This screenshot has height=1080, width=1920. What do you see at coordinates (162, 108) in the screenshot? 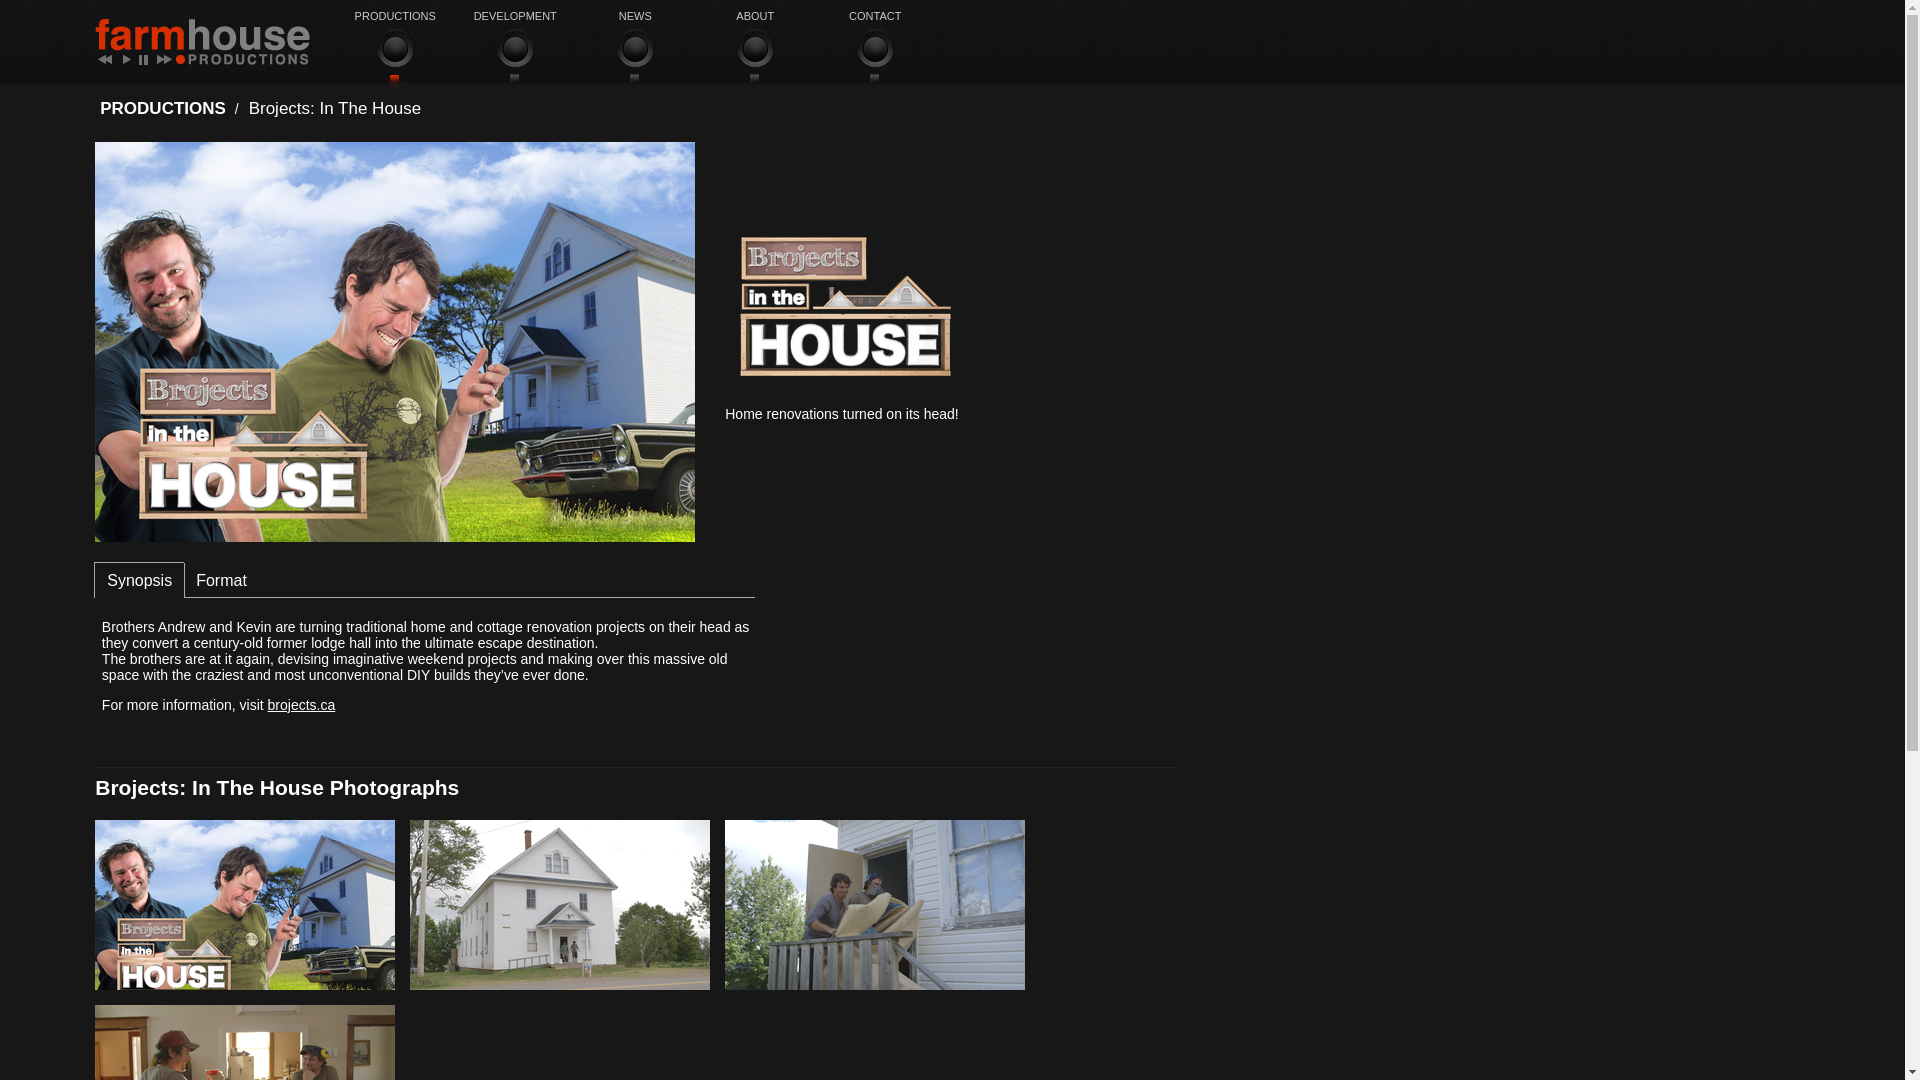
I see `PRODUCTIONS` at bounding box center [162, 108].